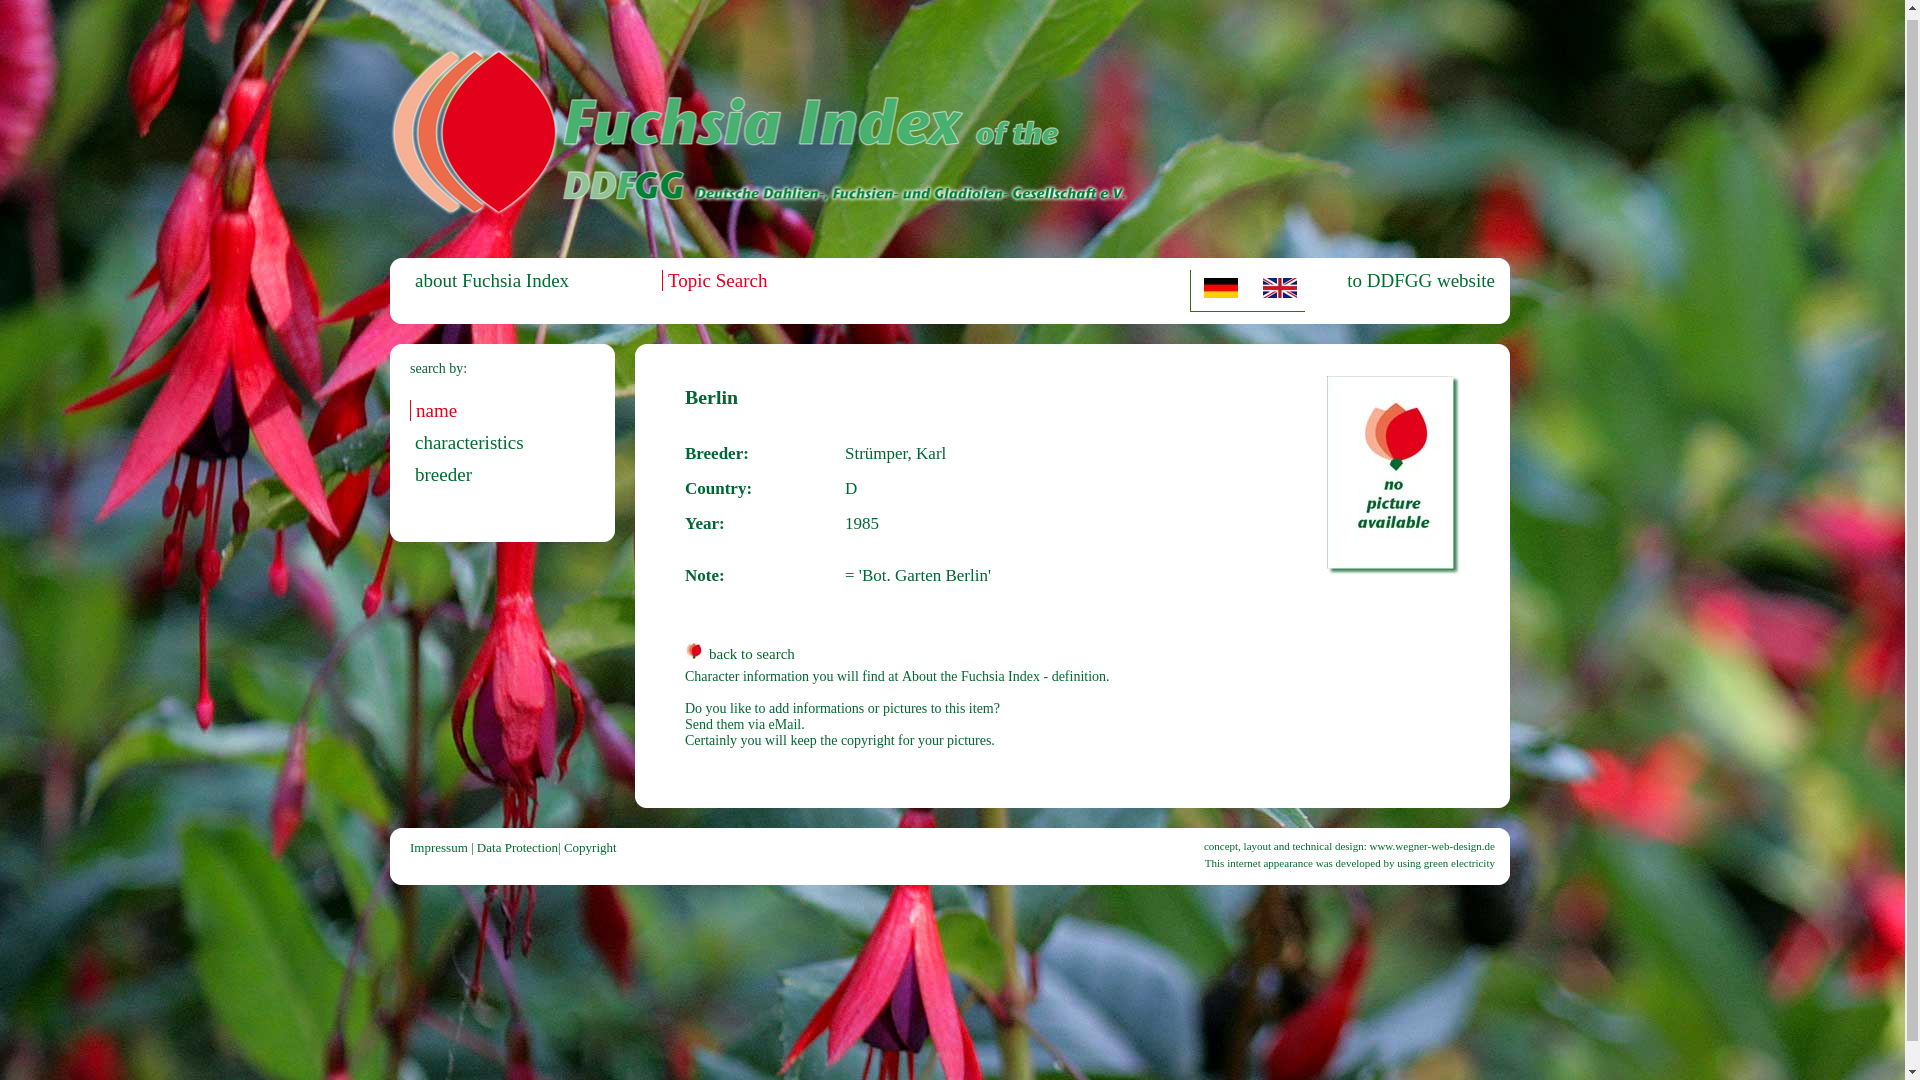 The width and height of the screenshot is (1920, 1080). What do you see at coordinates (467, 442) in the screenshot?
I see `characteristics` at bounding box center [467, 442].